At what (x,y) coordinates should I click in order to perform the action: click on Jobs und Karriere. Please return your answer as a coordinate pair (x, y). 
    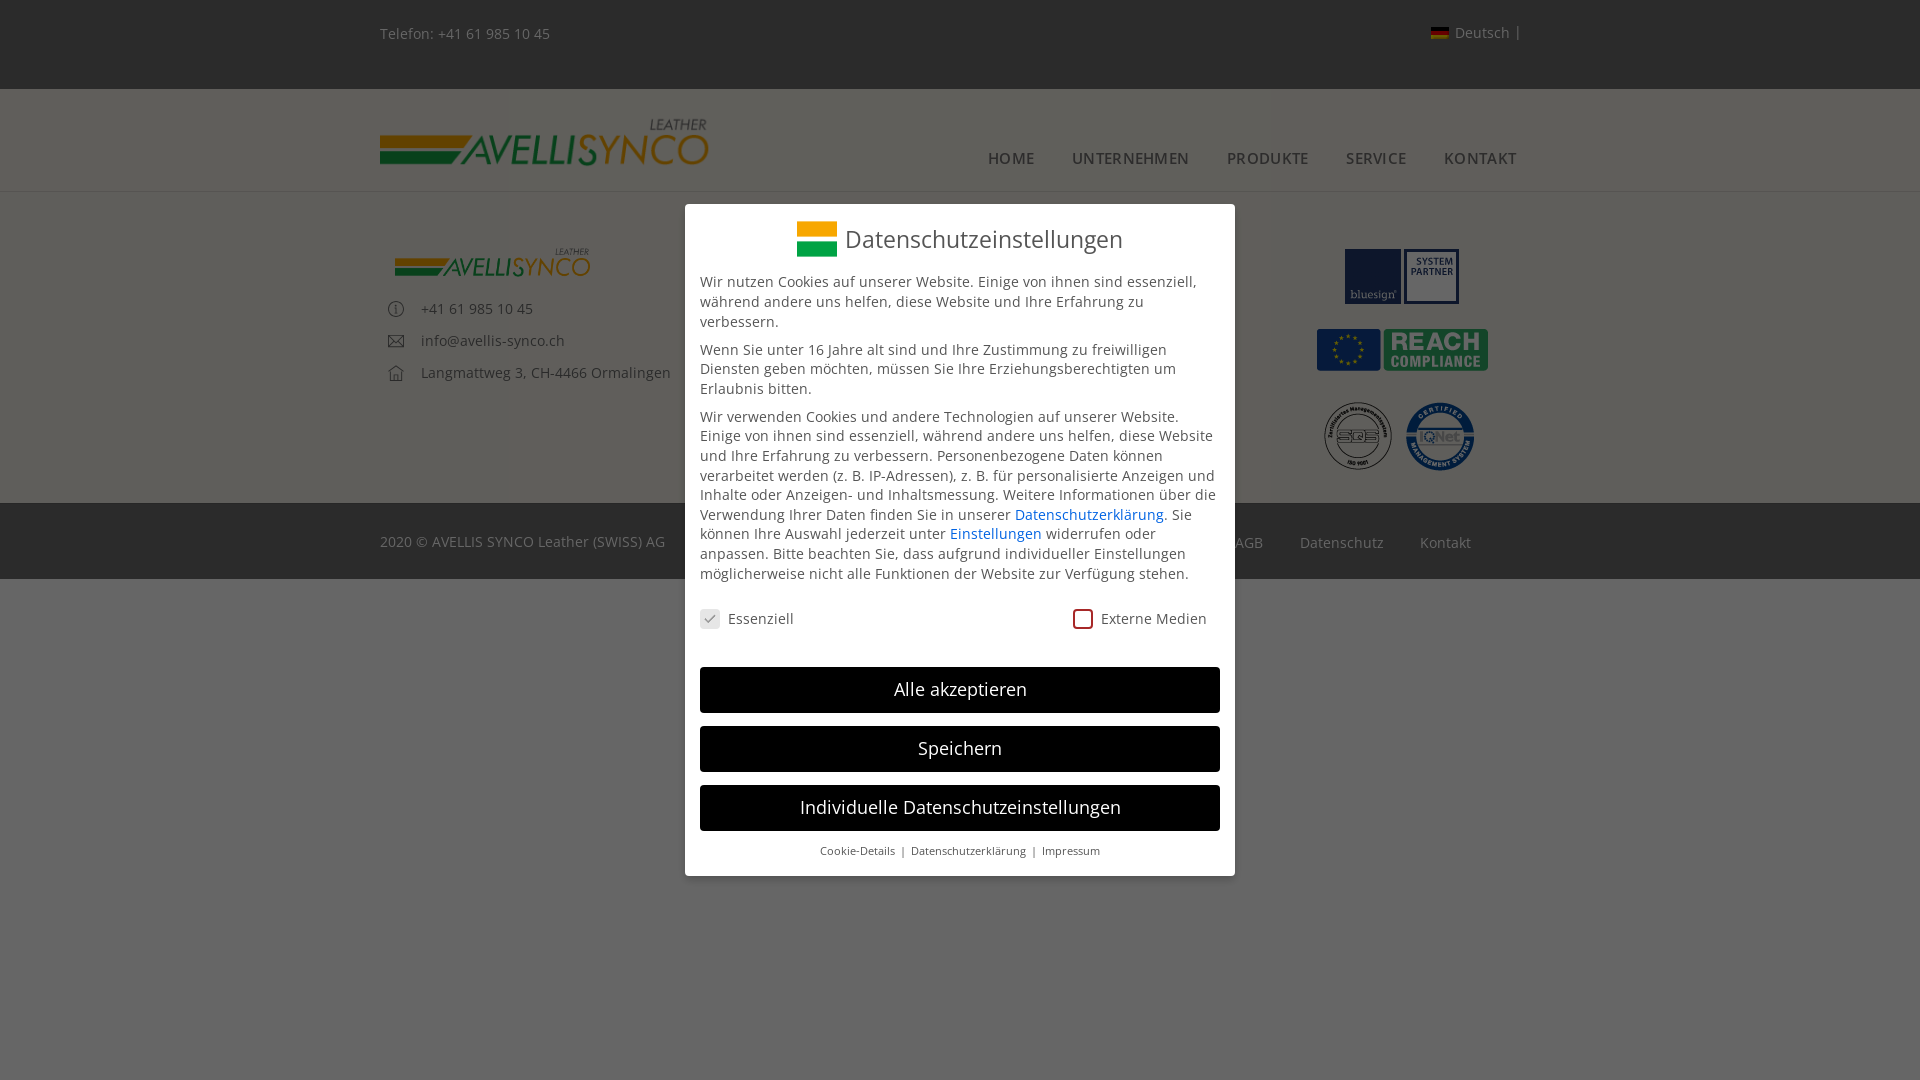
    Looking at the image, I should click on (886, 326).